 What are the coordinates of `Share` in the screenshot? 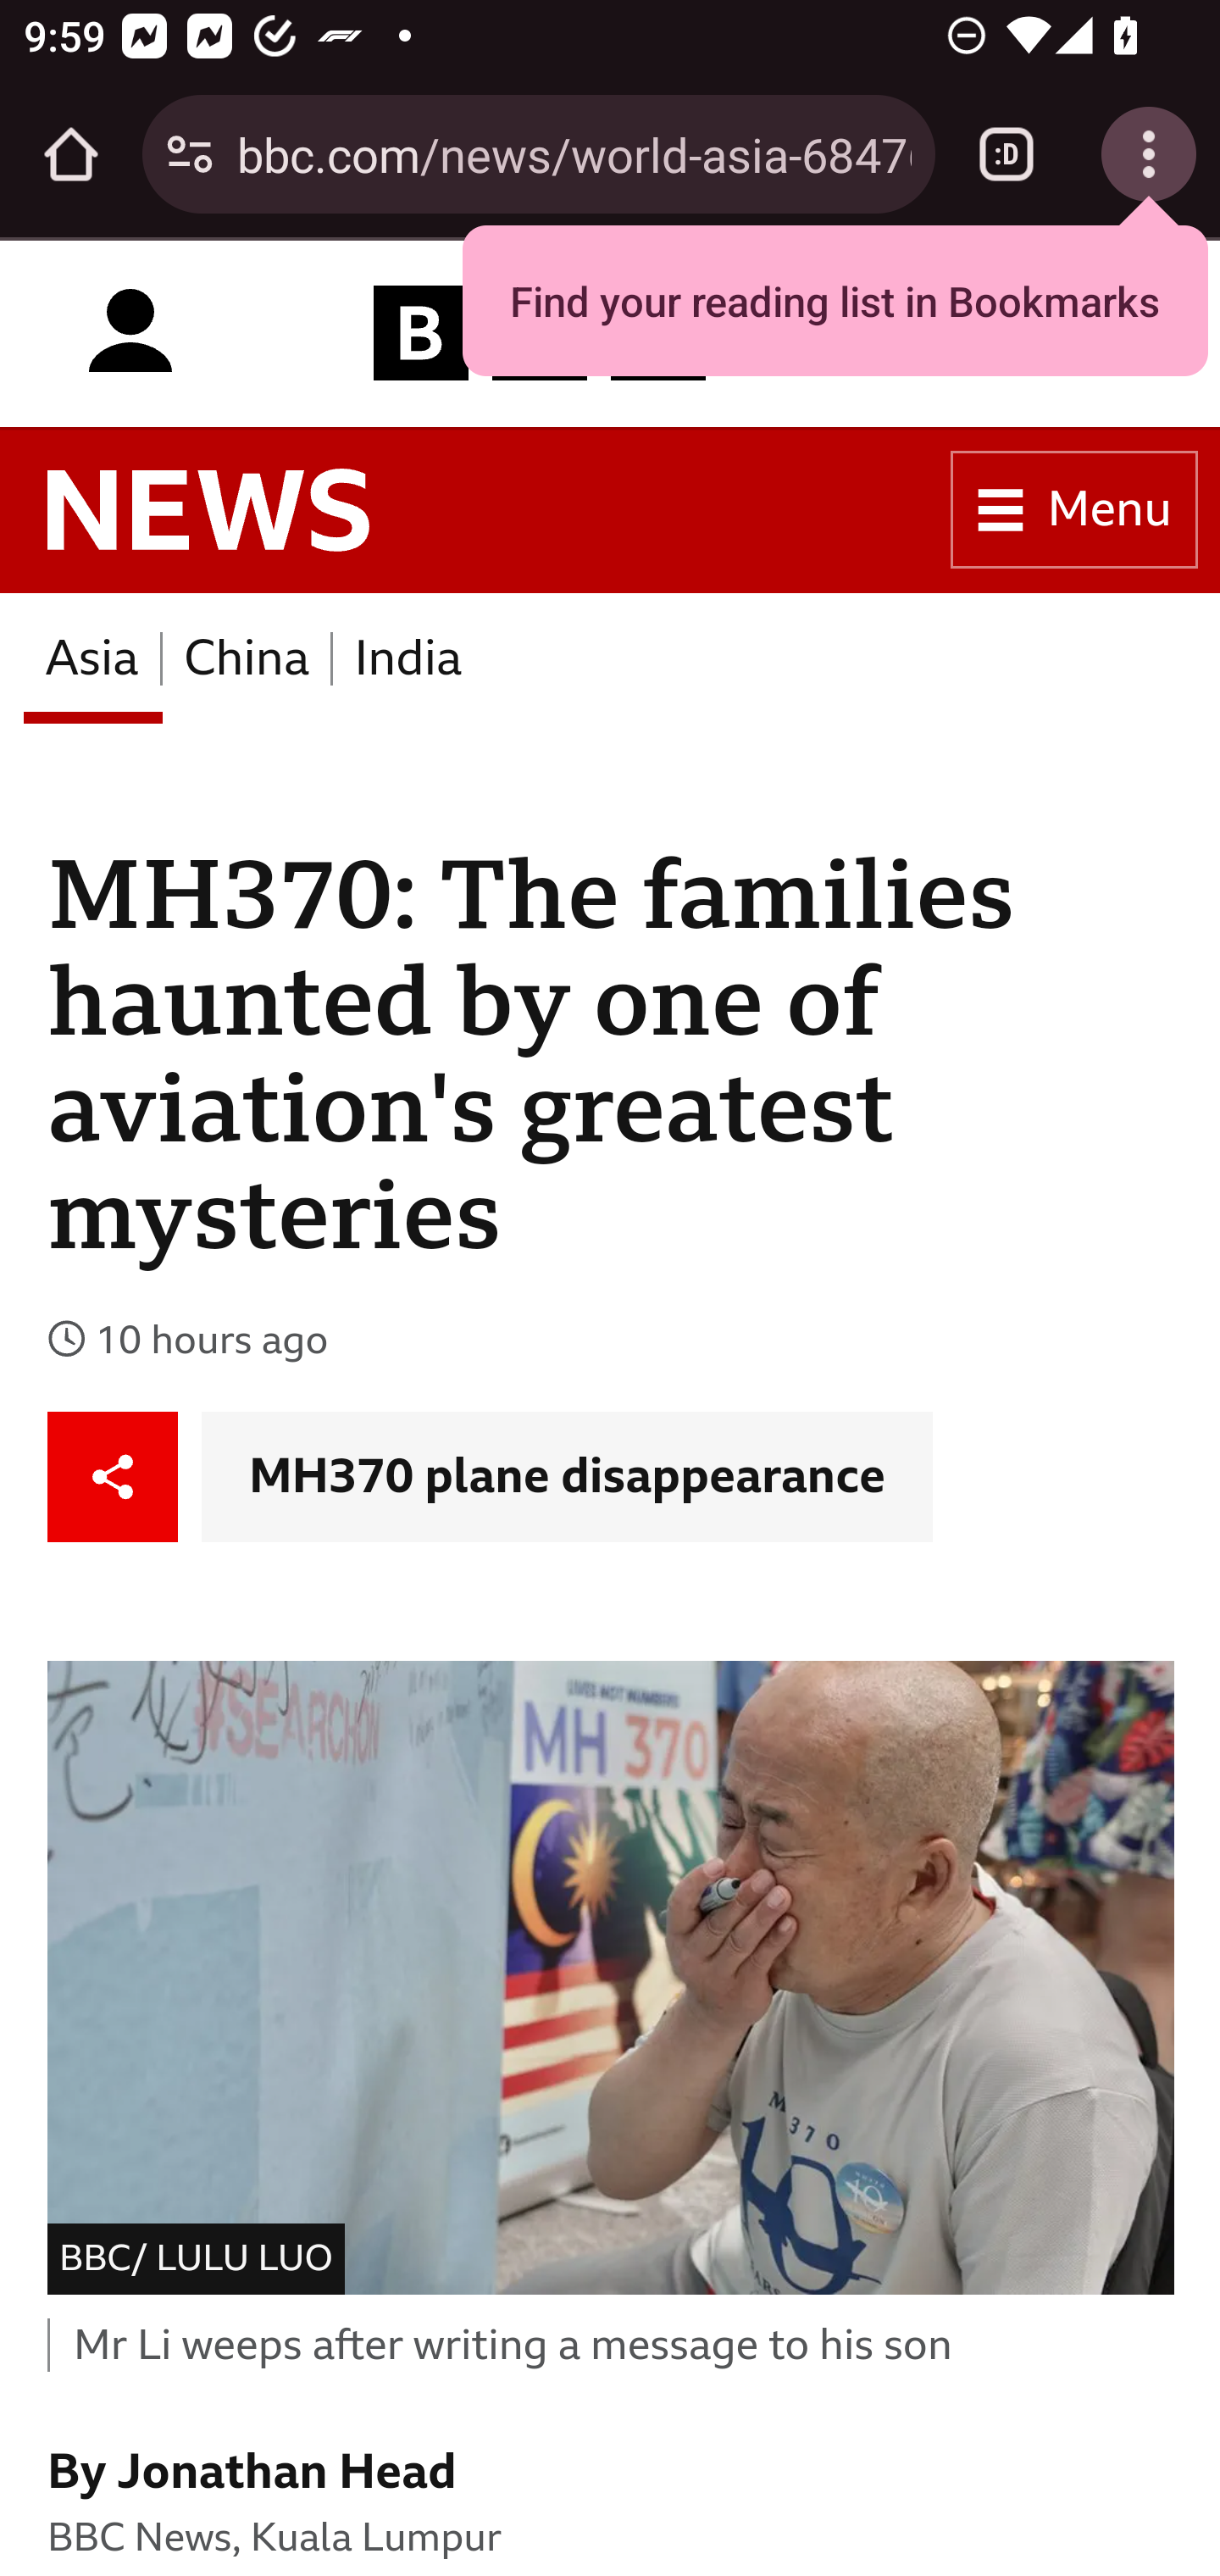 It's located at (114, 1478).